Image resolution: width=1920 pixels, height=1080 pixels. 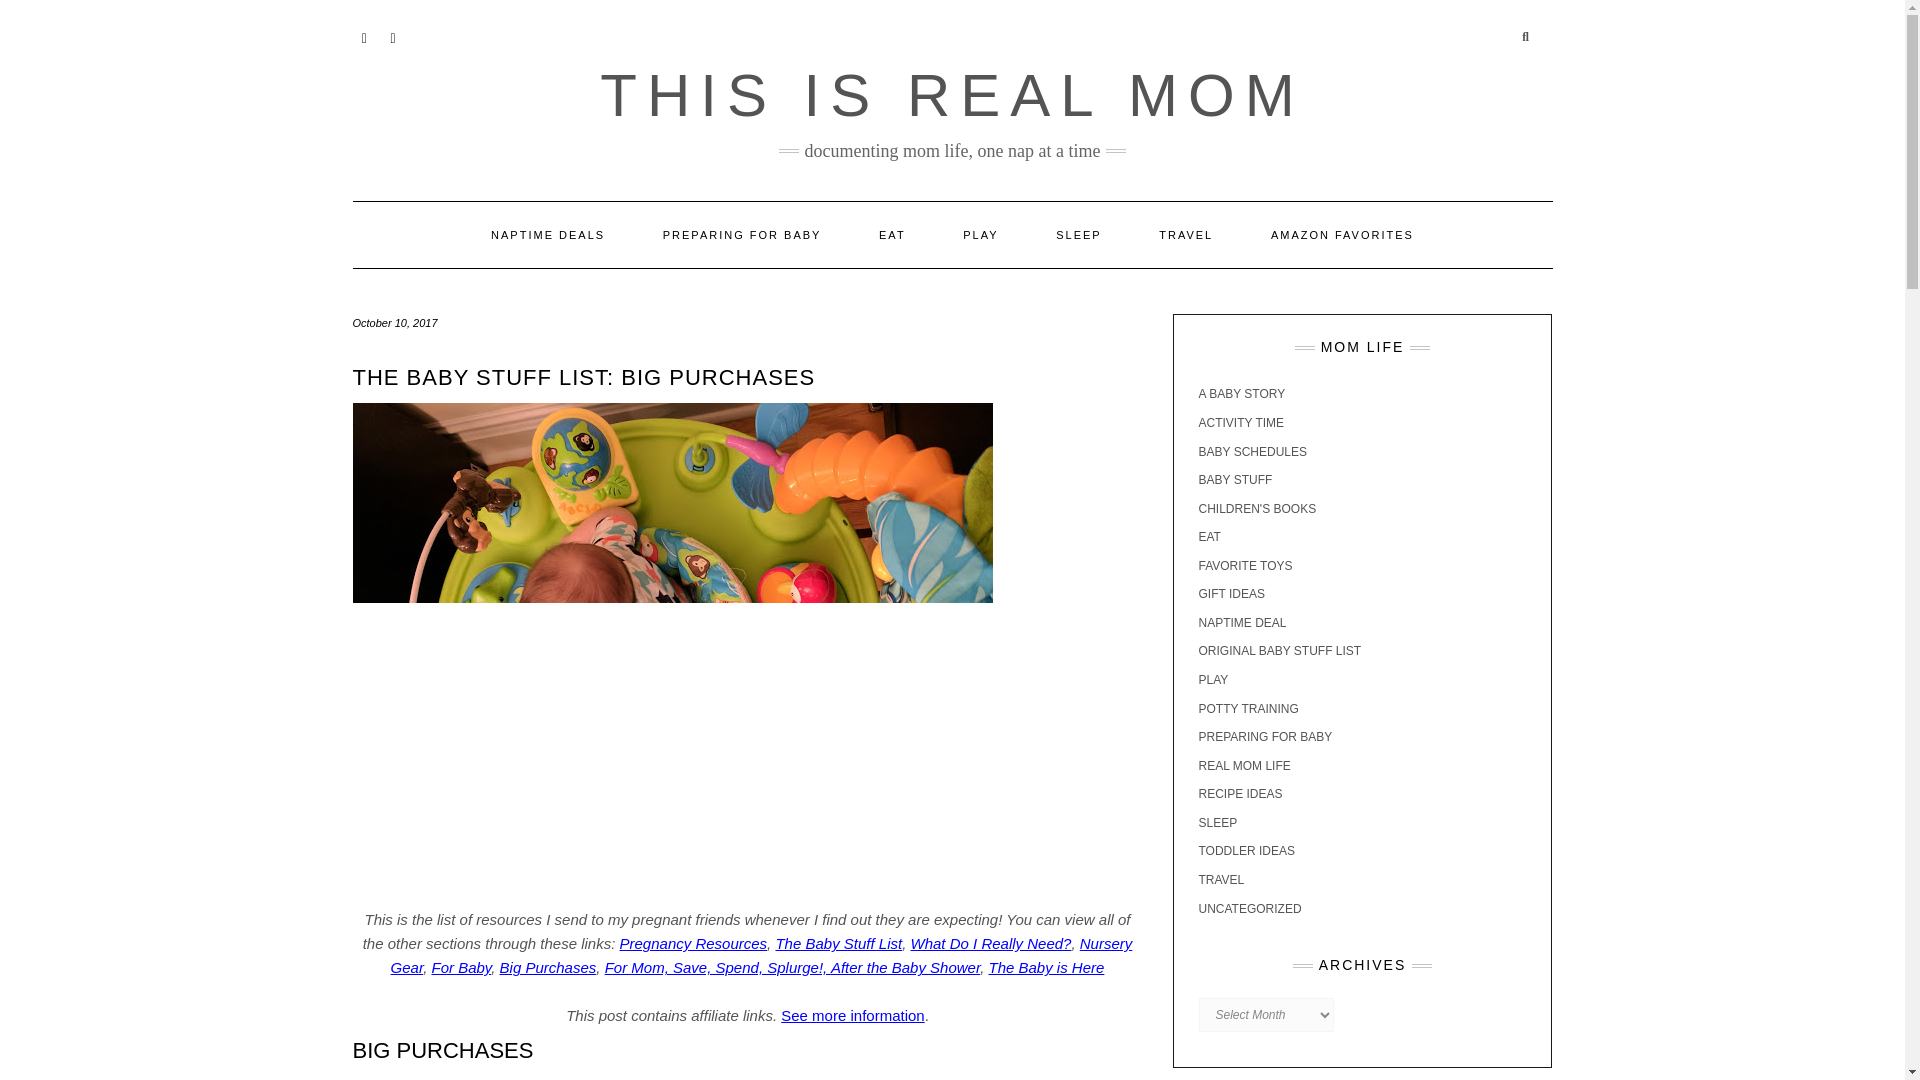 I want to click on After the Baby Shower, so click(x=905, y=968).